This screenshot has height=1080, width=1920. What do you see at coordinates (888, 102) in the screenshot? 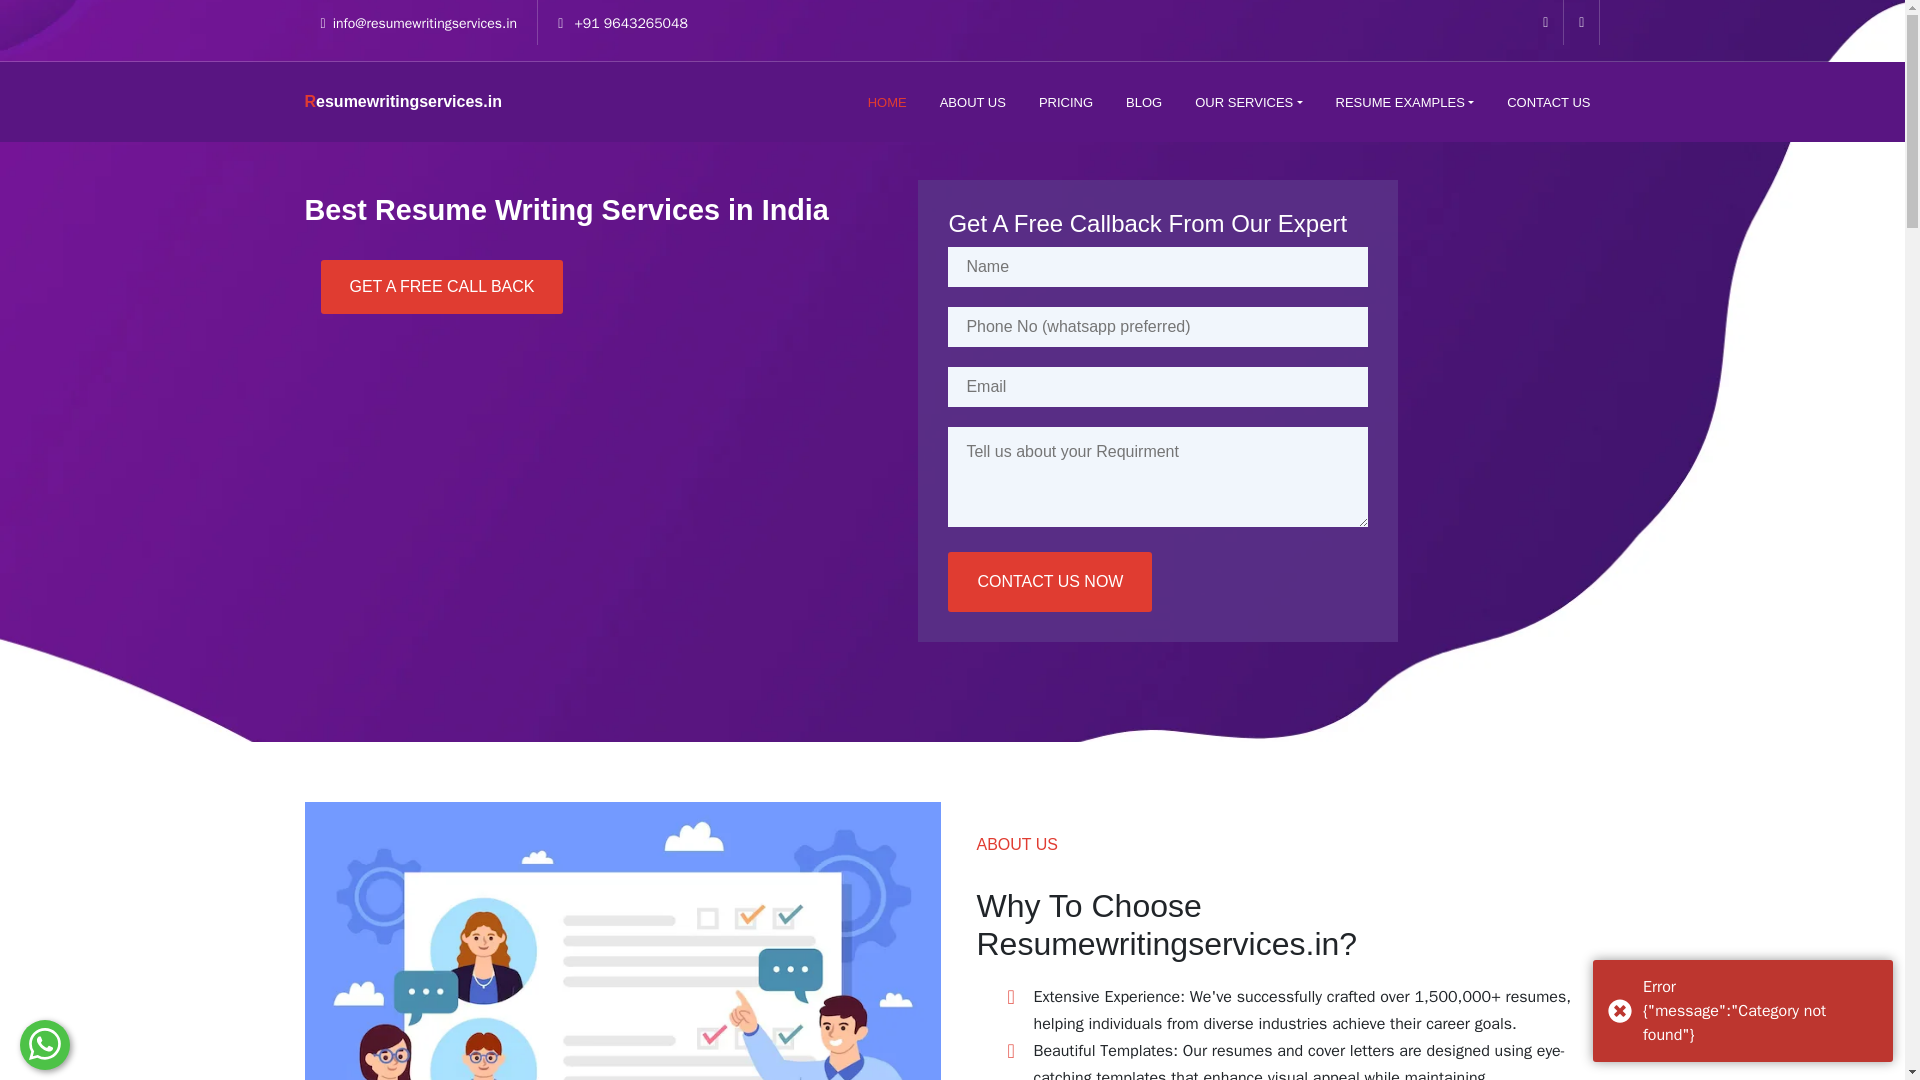
I see `HOME` at bounding box center [888, 102].